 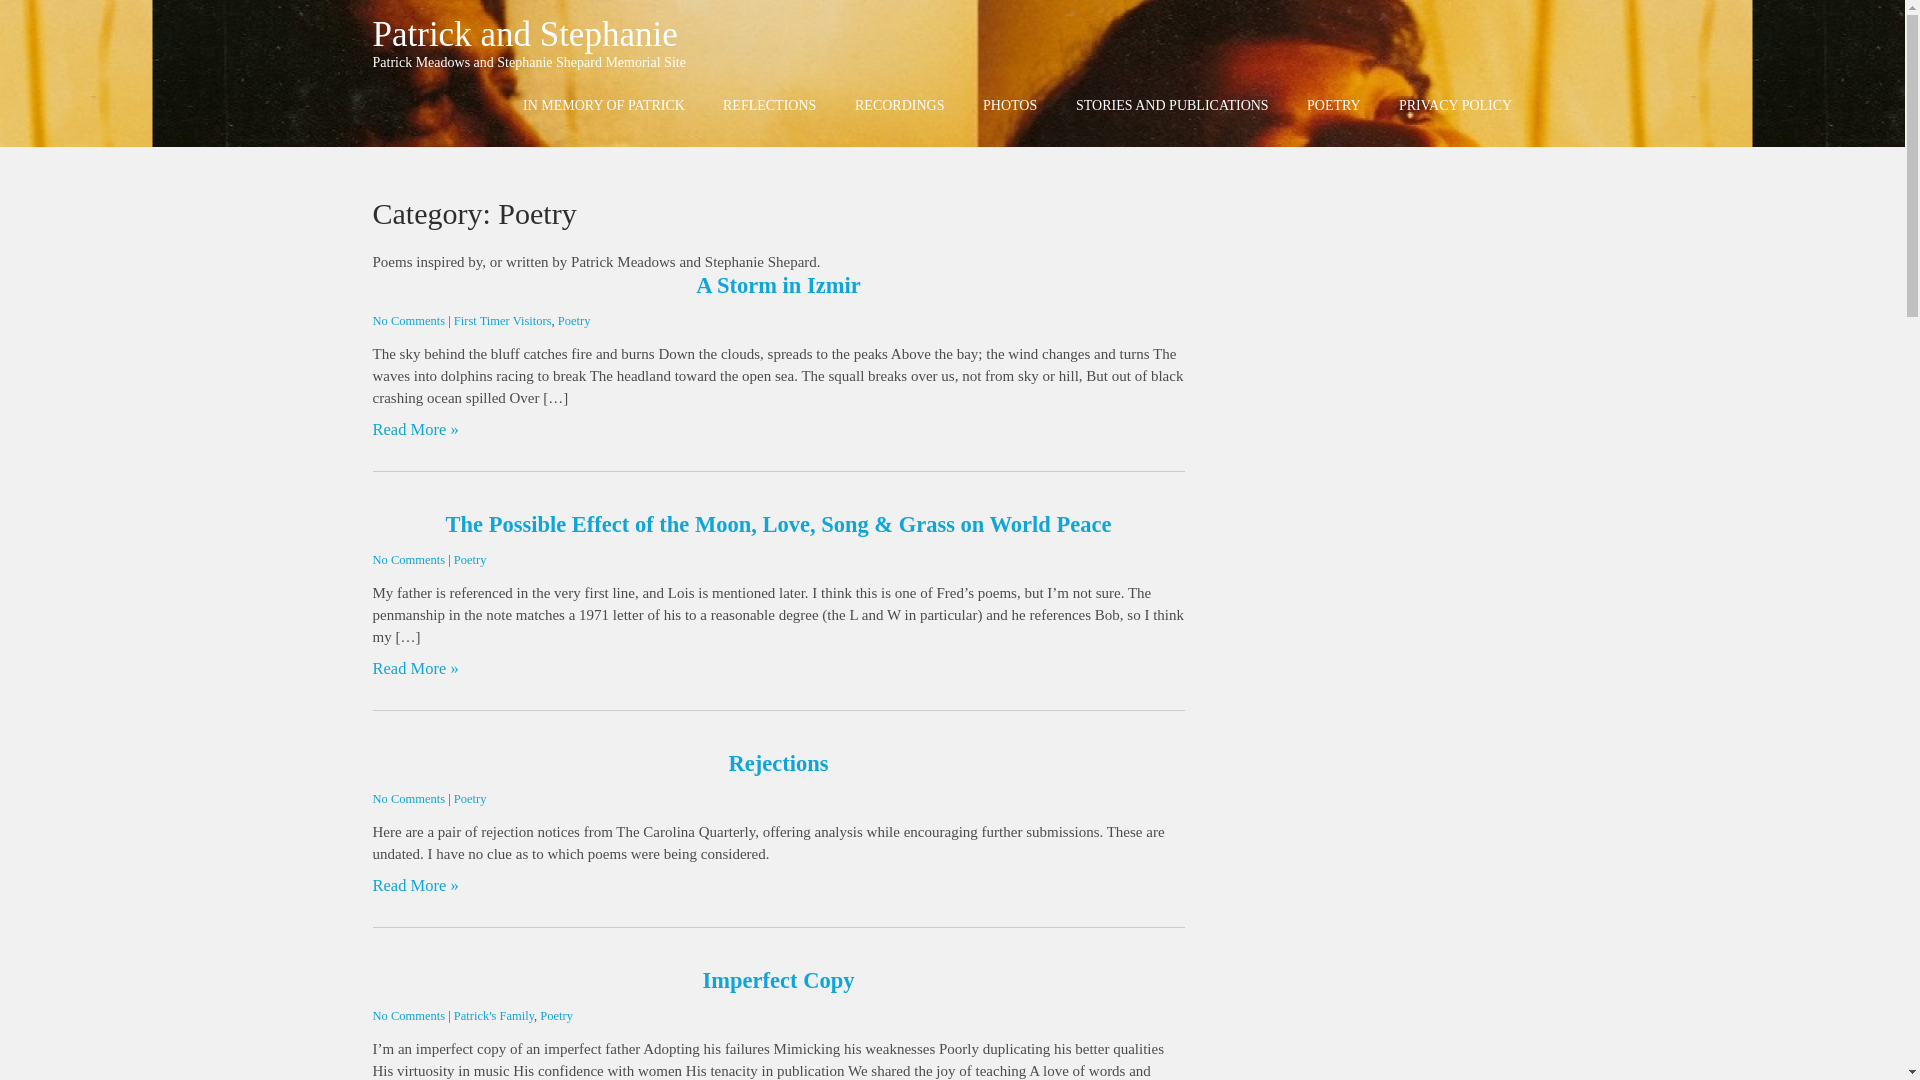 I want to click on No Comments, so click(x=408, y=321).